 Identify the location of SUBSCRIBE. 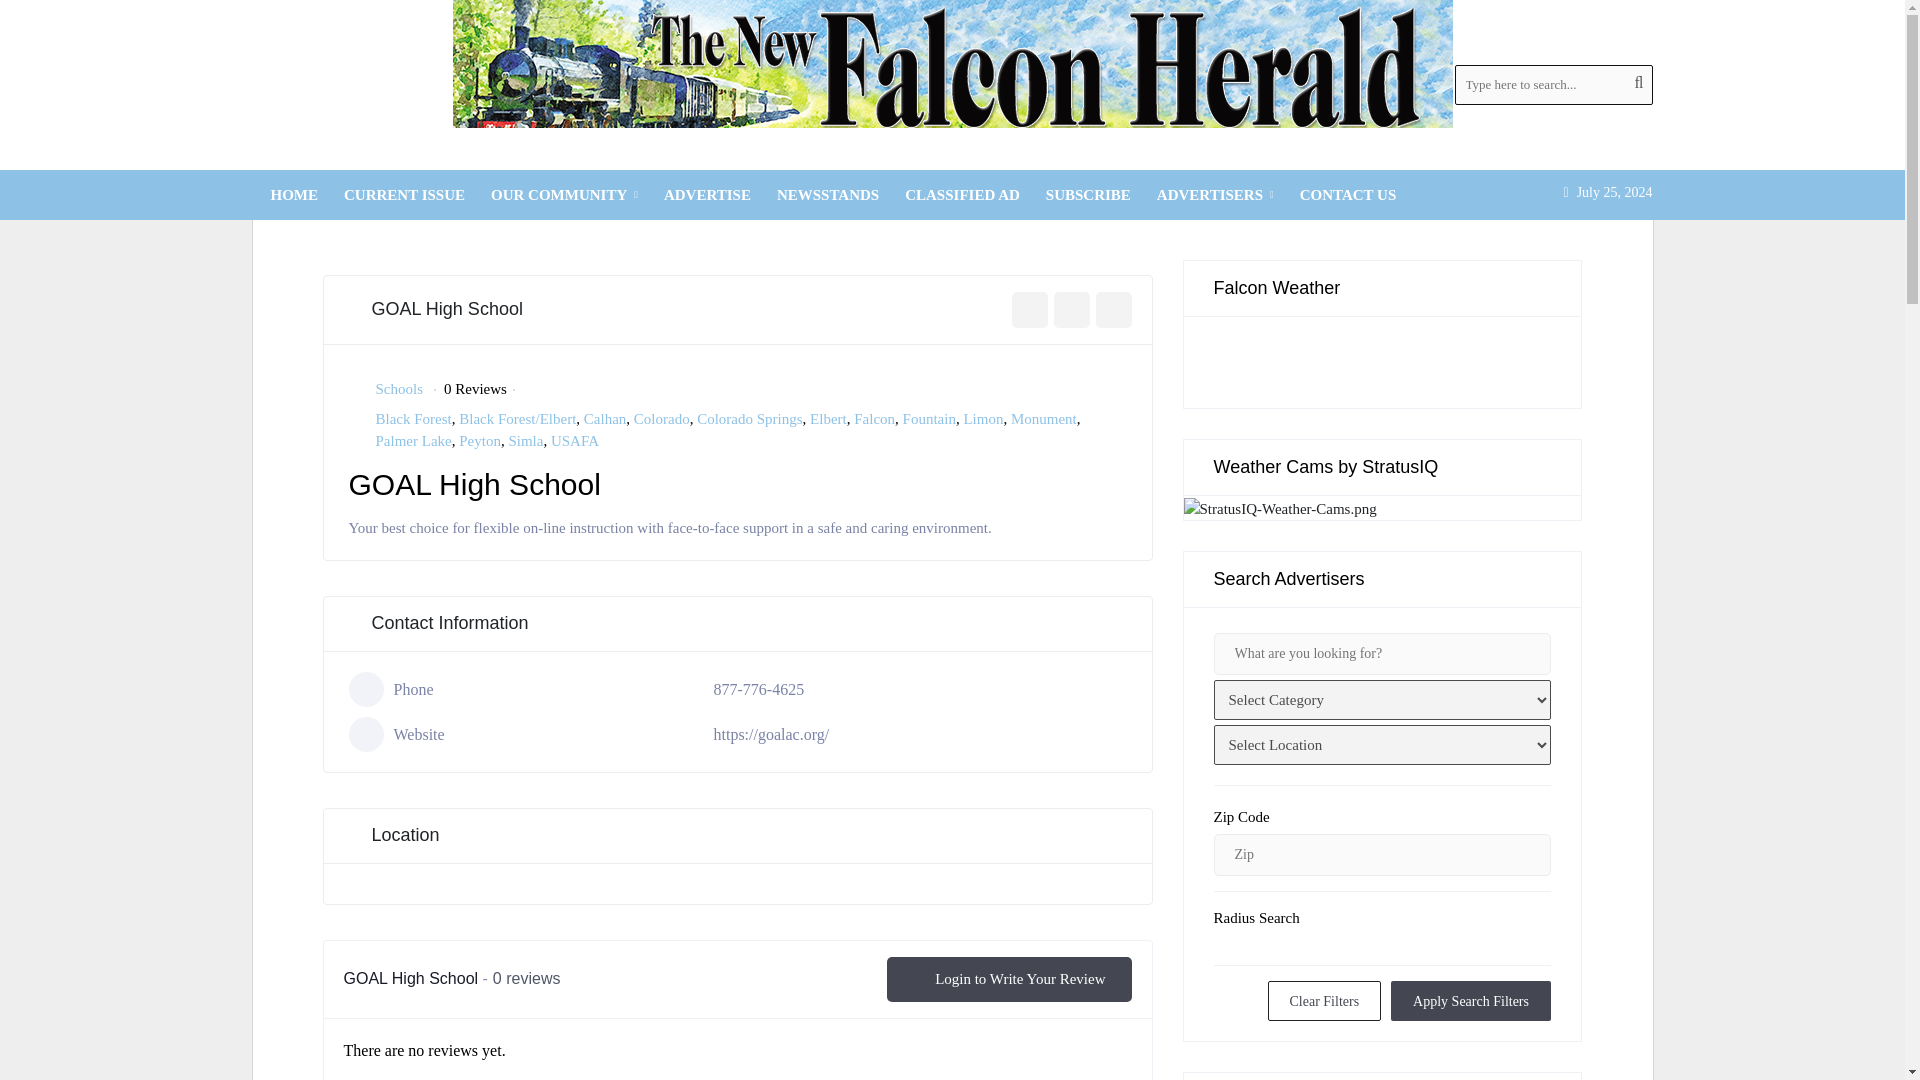
(1088, 194).